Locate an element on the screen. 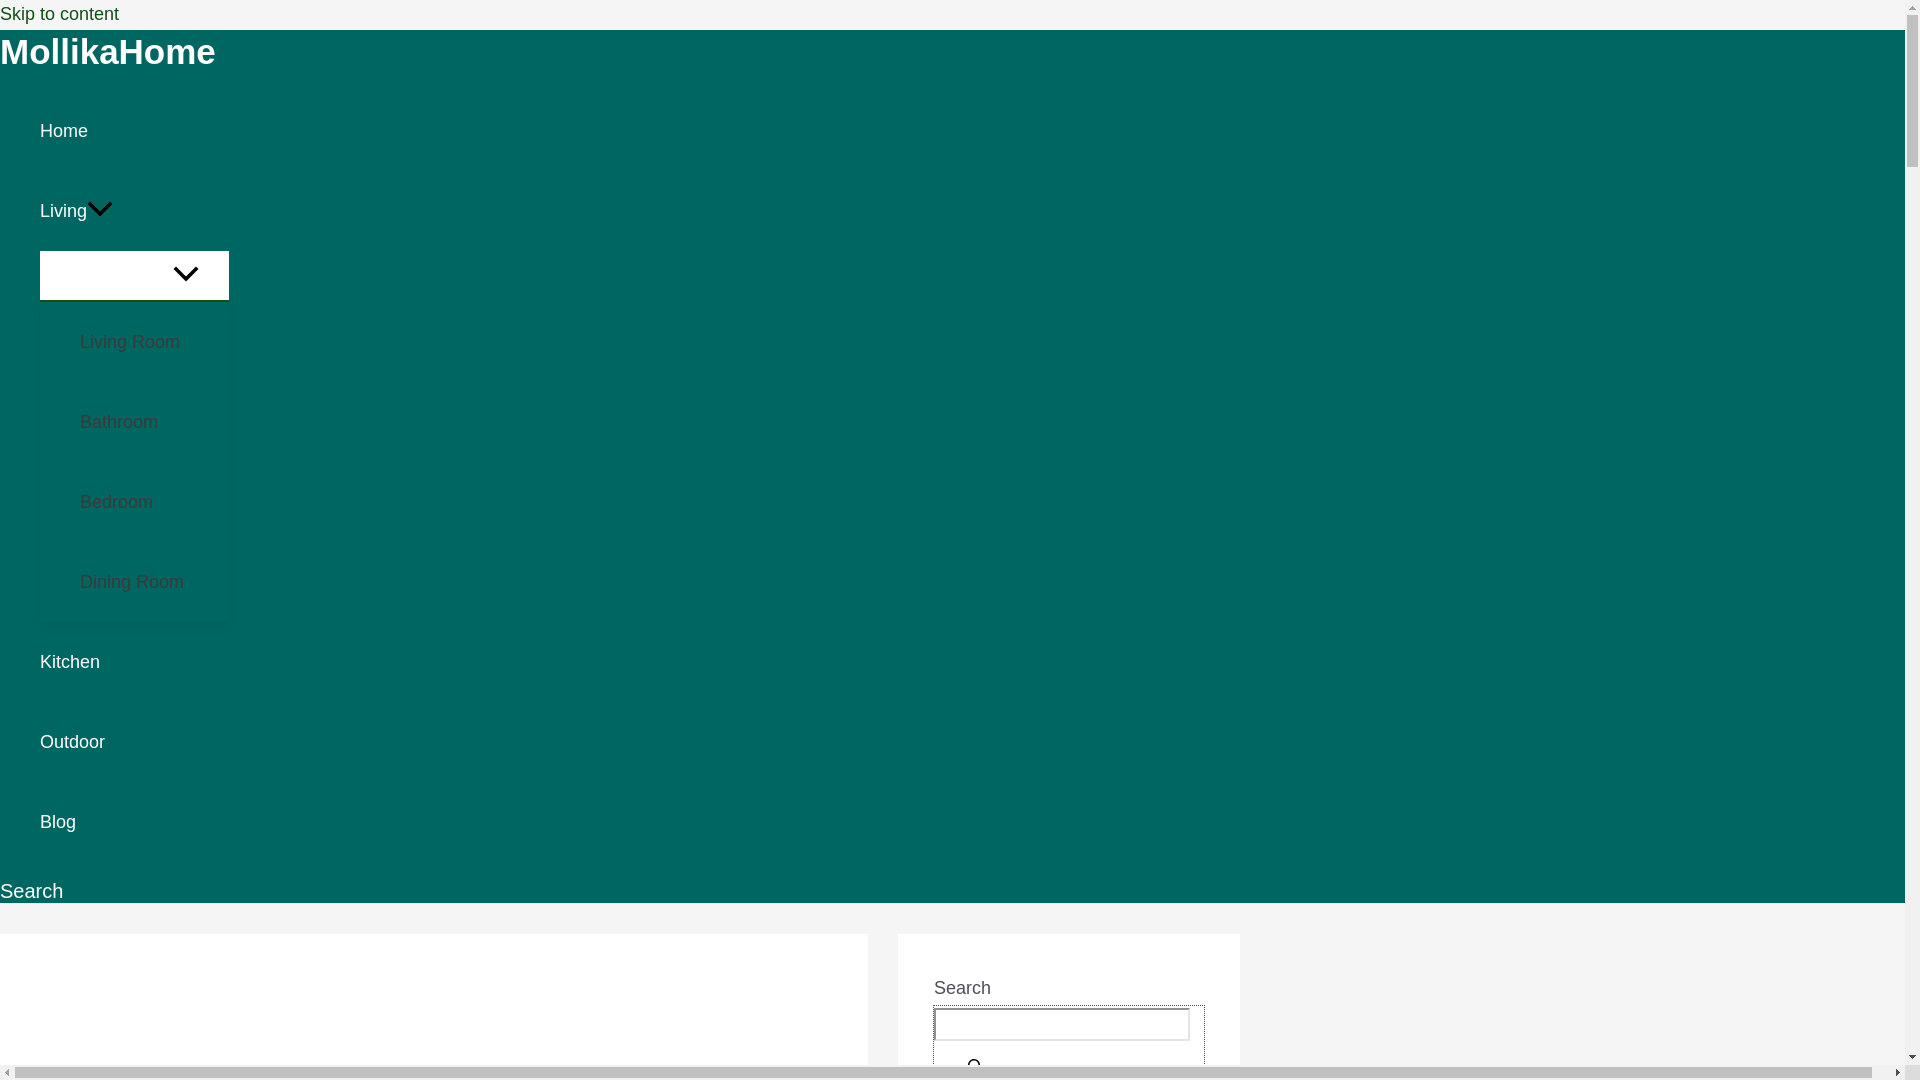 This screenshot has height=1080, width=1920. Kitchen is located at coordinates (134, 662).